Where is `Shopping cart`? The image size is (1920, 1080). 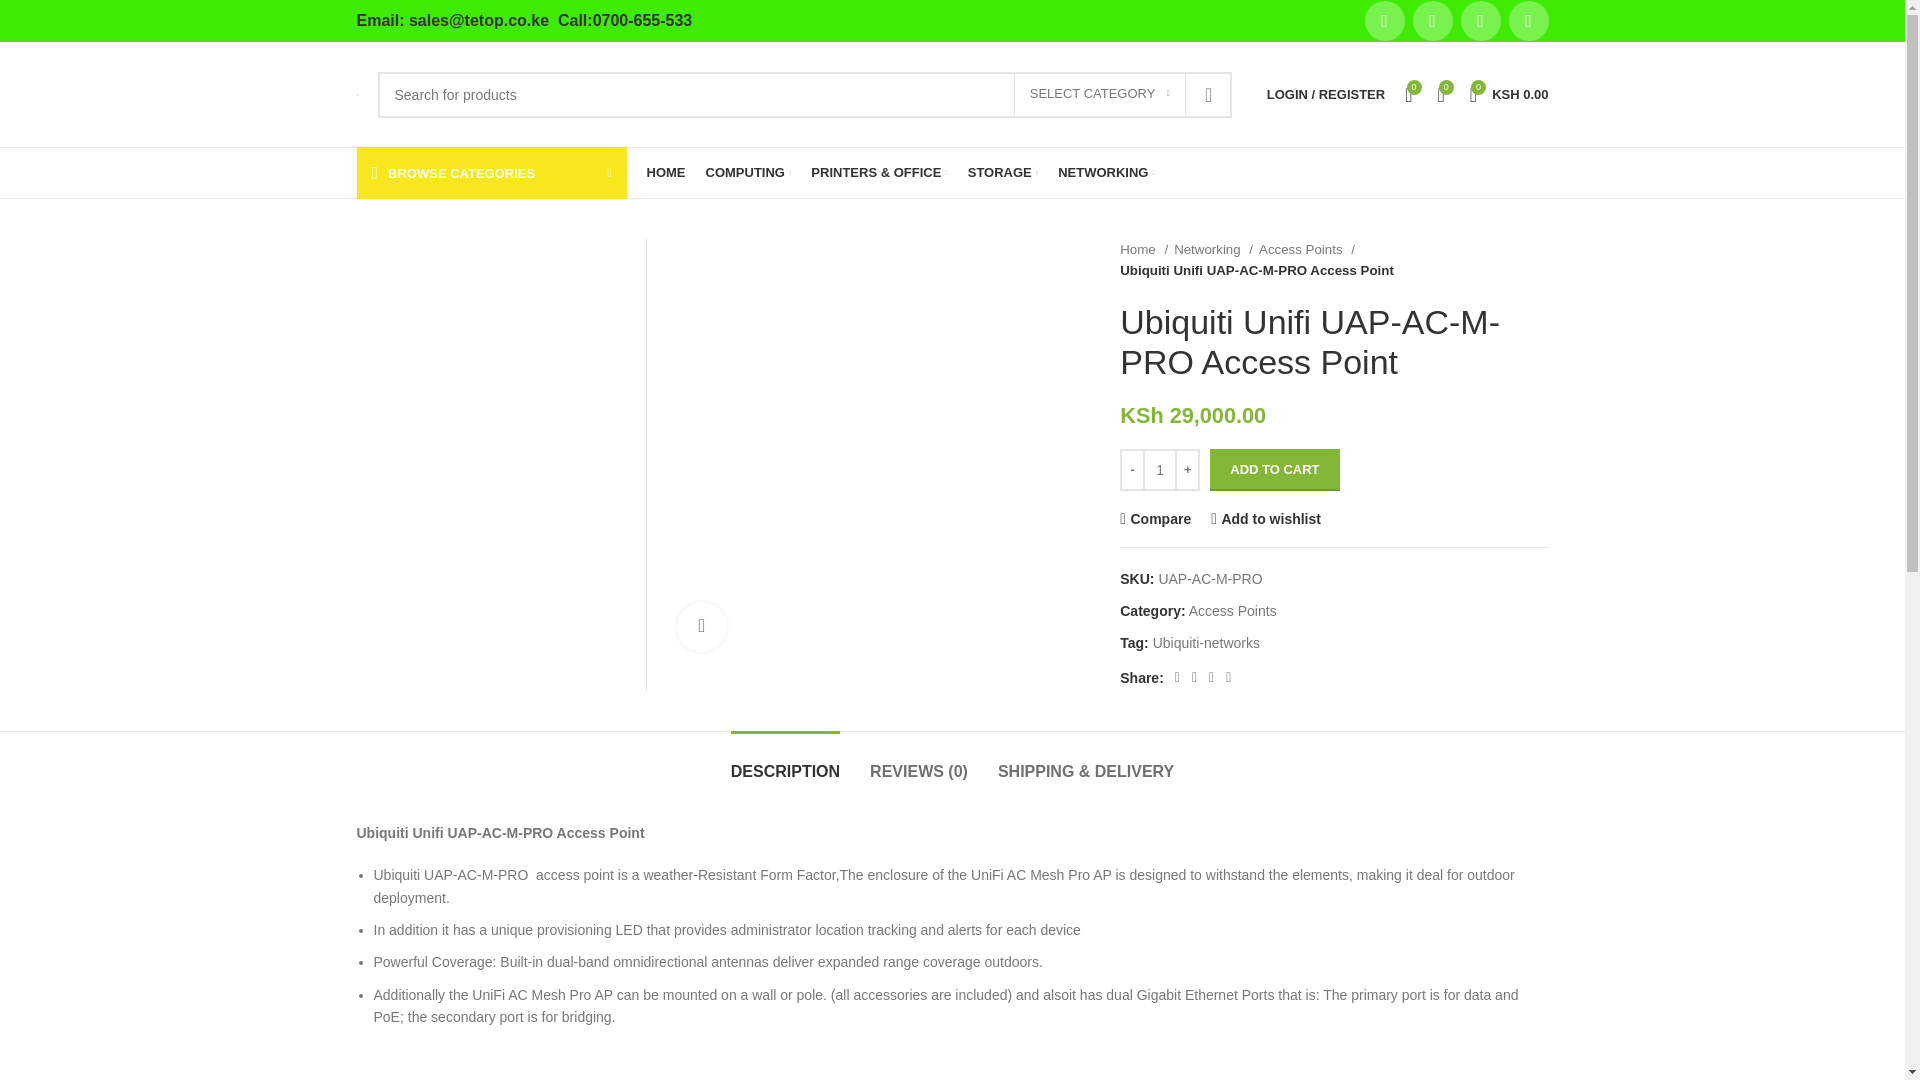 Shopping cart is located at coordinates (1509, 94).